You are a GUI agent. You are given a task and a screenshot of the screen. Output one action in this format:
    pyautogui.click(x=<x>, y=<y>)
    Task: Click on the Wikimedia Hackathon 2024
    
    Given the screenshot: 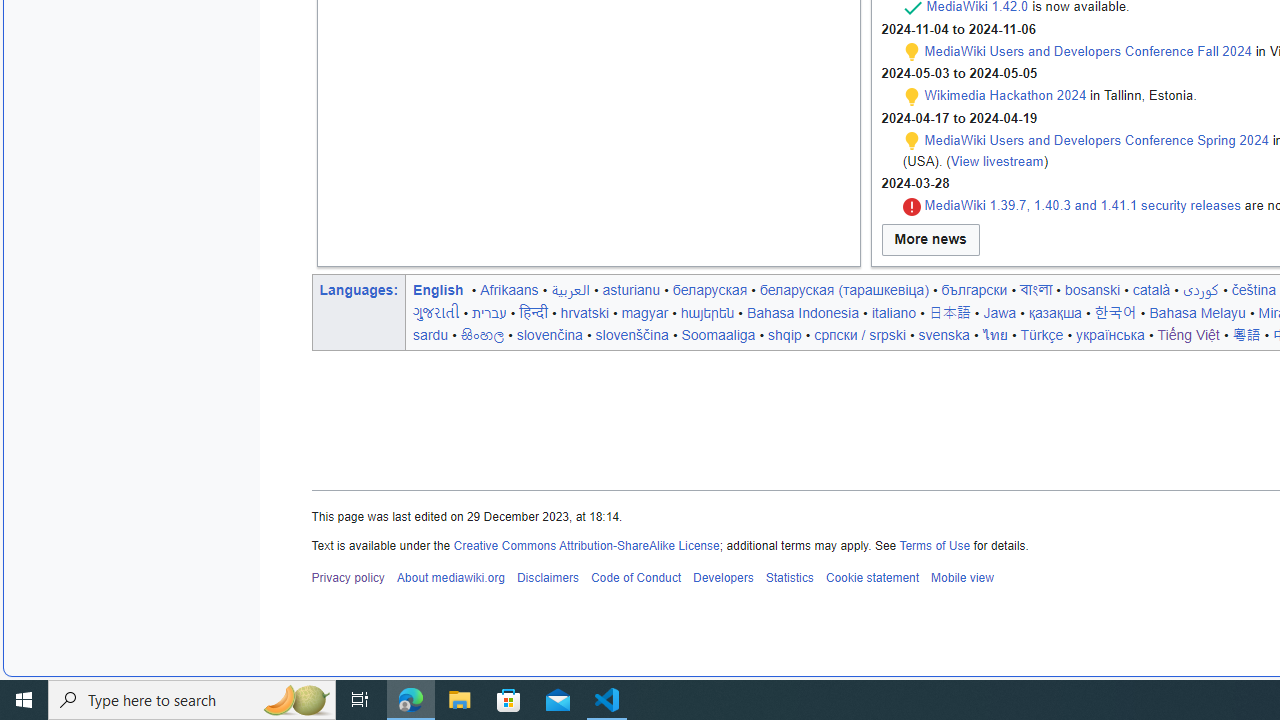 What is the action you would take?
    pyautogui.click(x=1005, y=95)
    